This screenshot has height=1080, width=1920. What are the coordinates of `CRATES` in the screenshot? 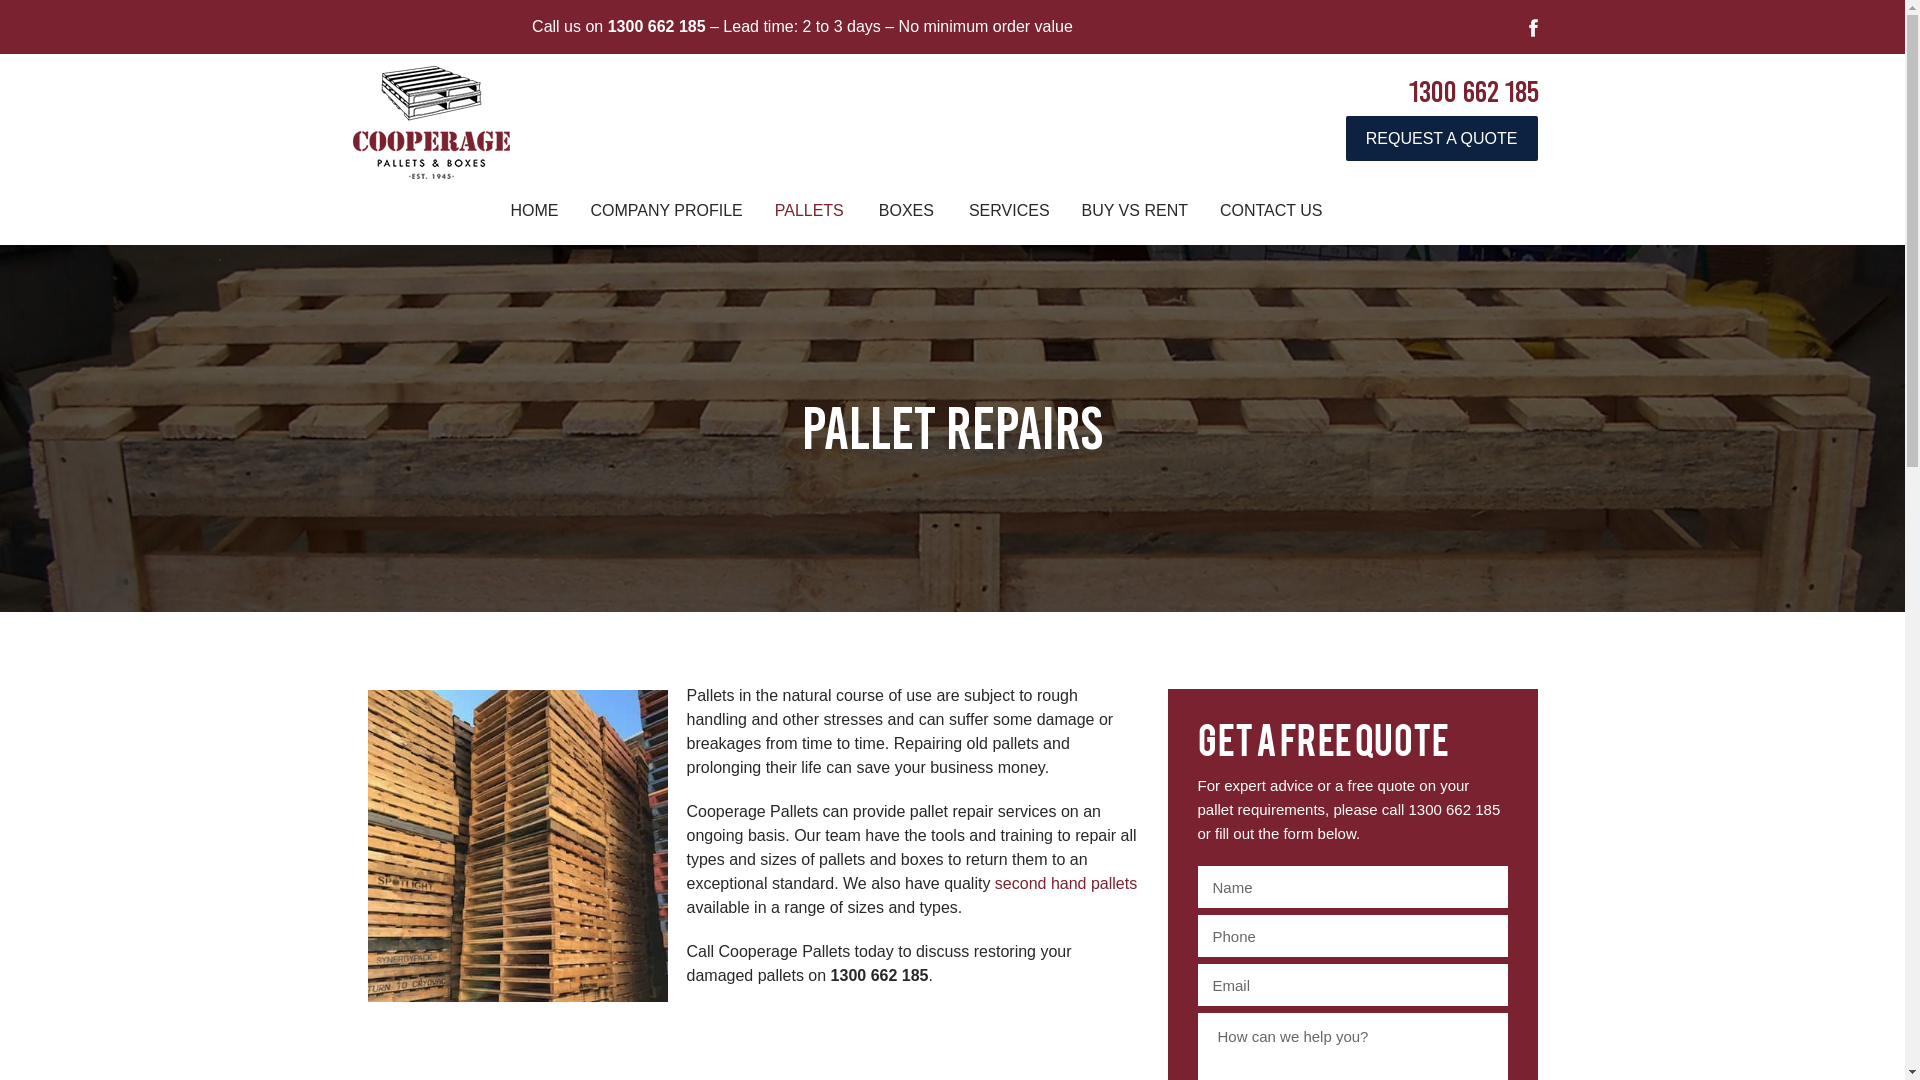 It's located at (908, 299).